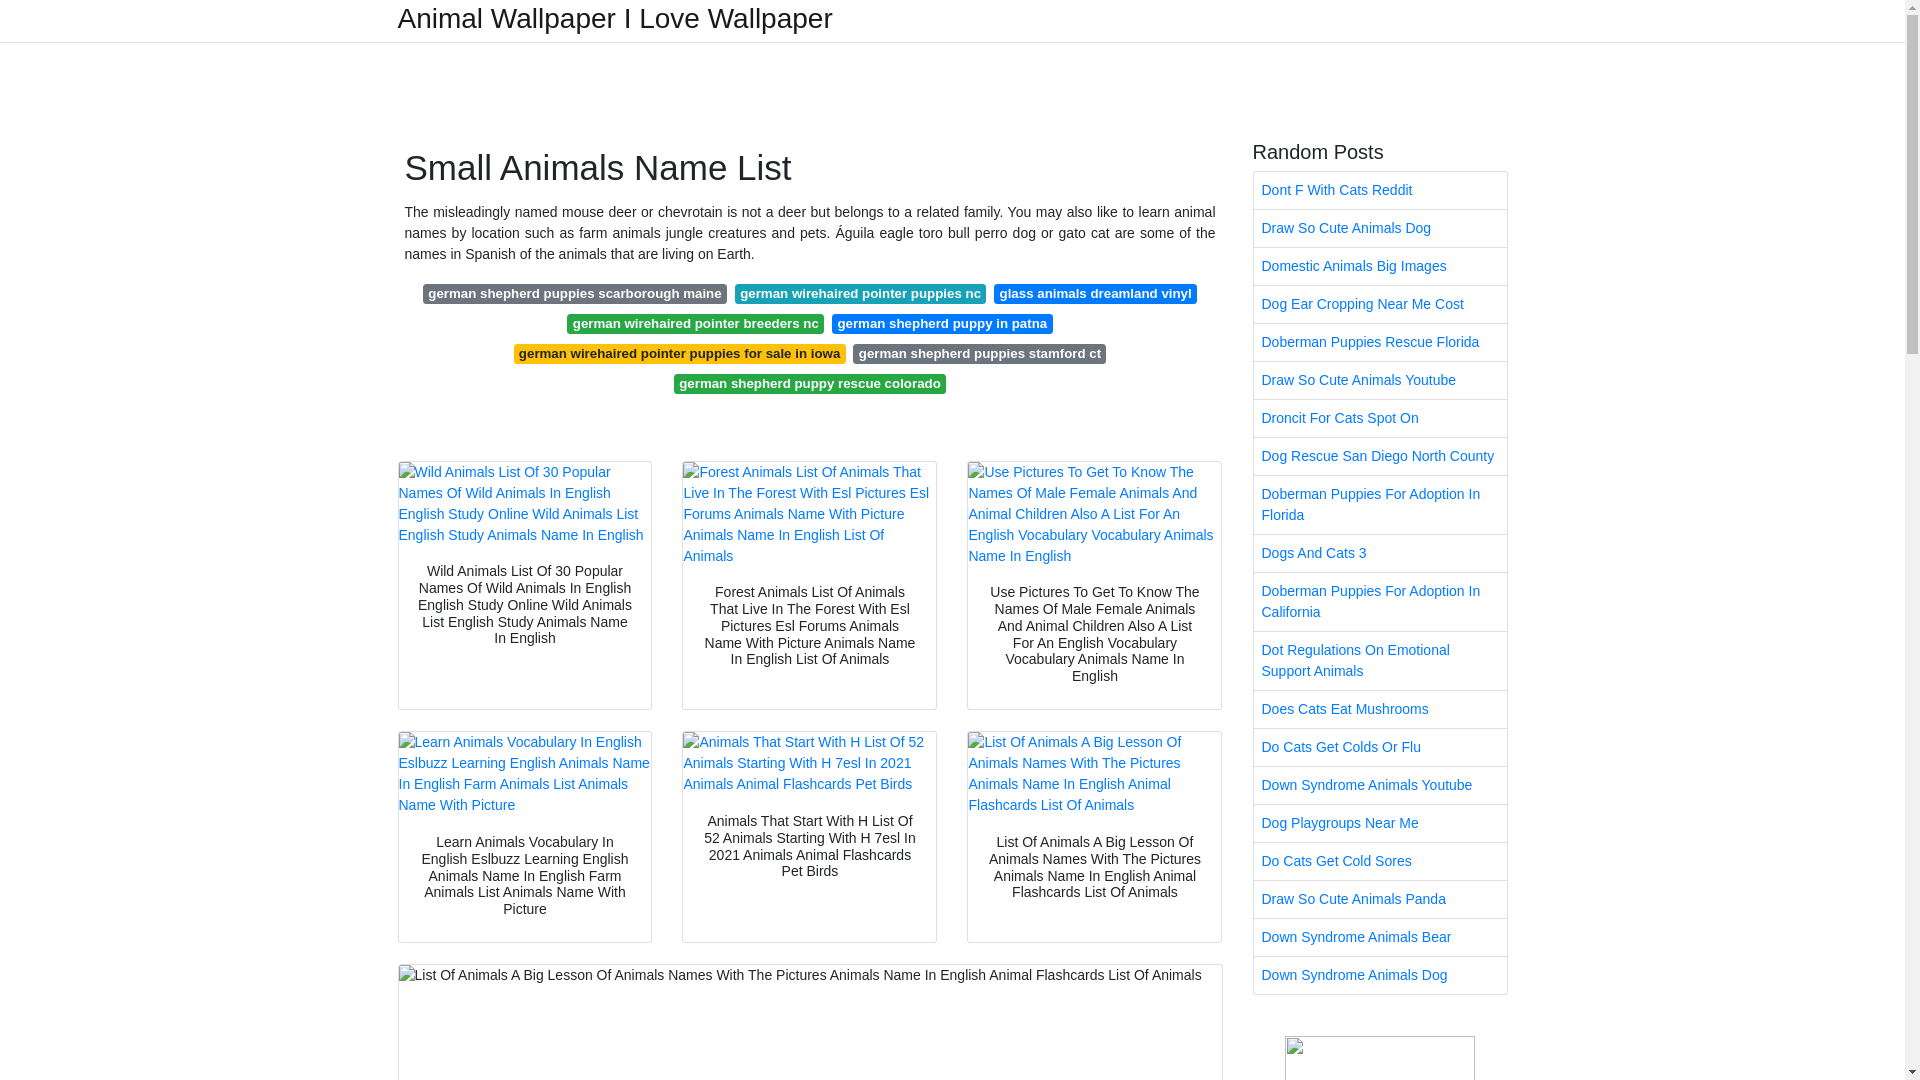 The image size is (1920, 1080). Describe the element at coordinates (942, 324) in the screenshot. I see `german shepherd puppy in patna` at that location.